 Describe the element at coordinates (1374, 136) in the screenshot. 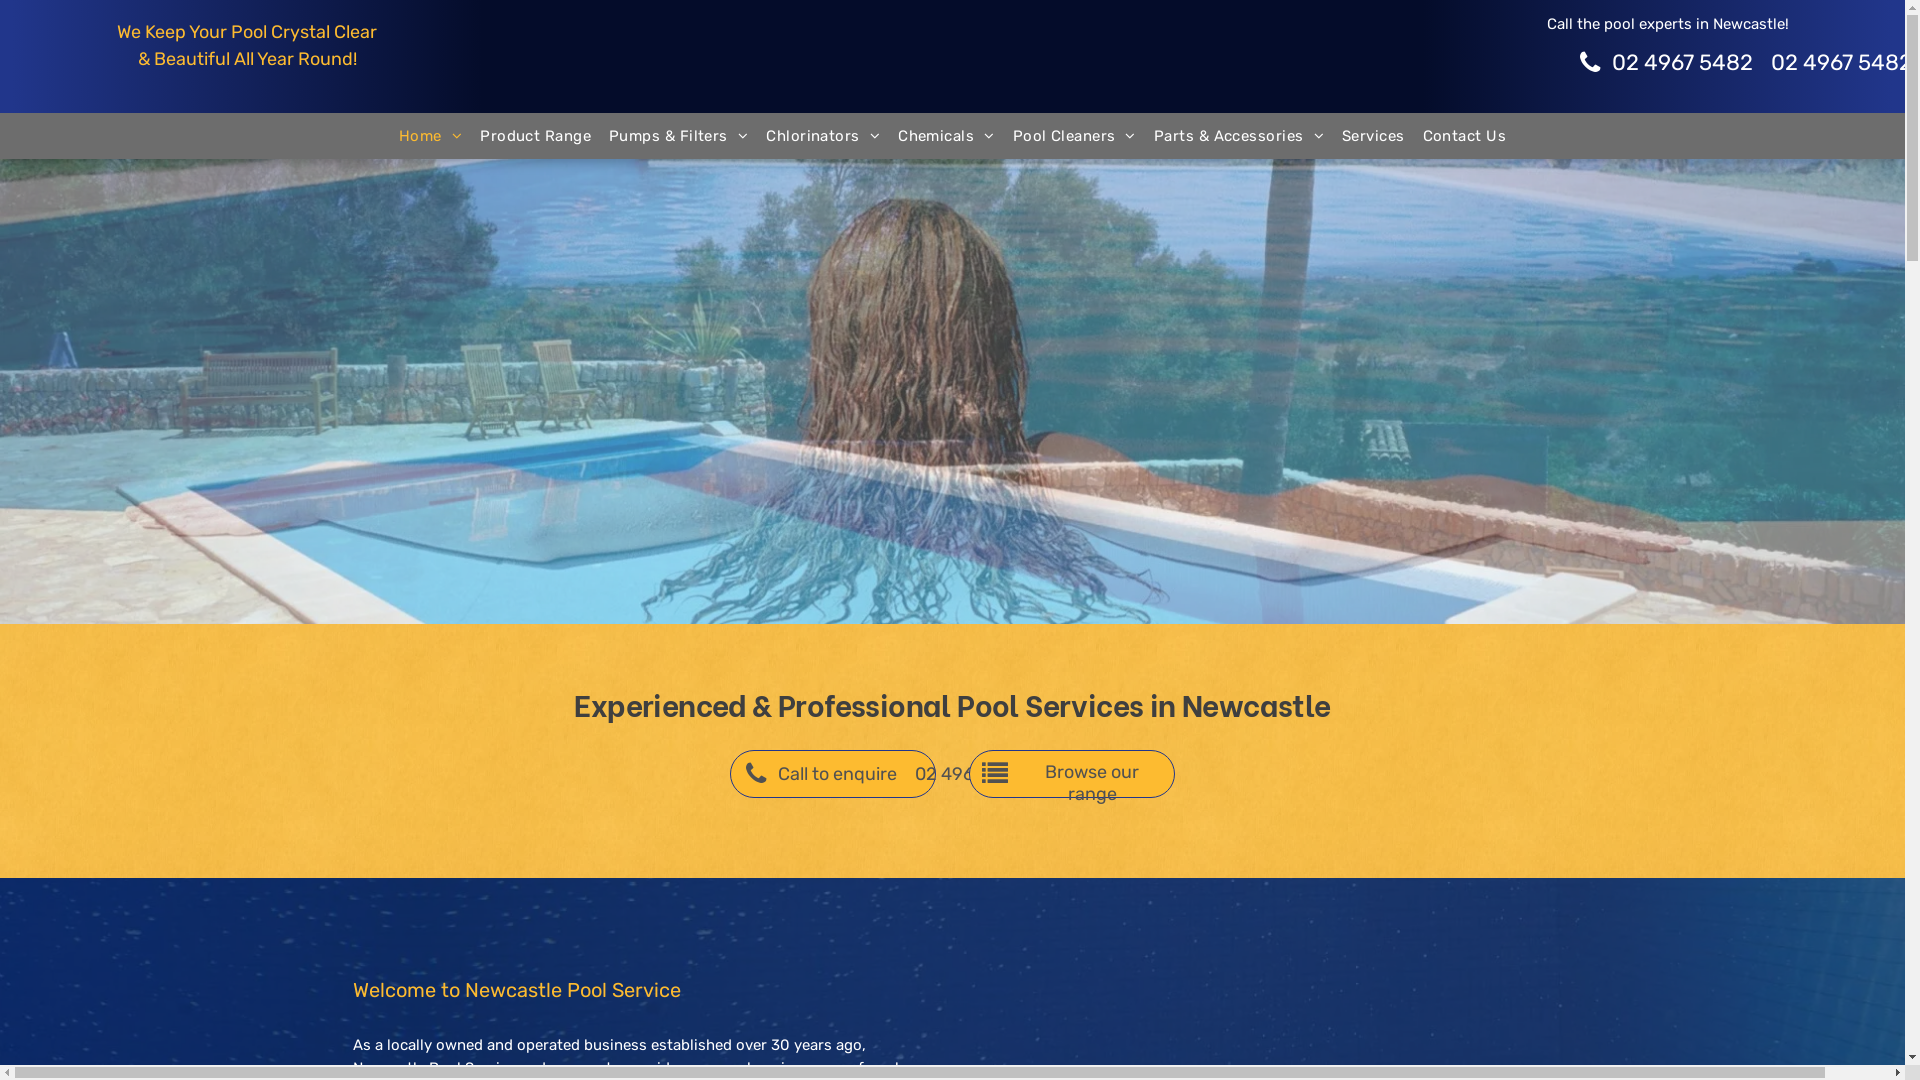

I see `Services` at that location.